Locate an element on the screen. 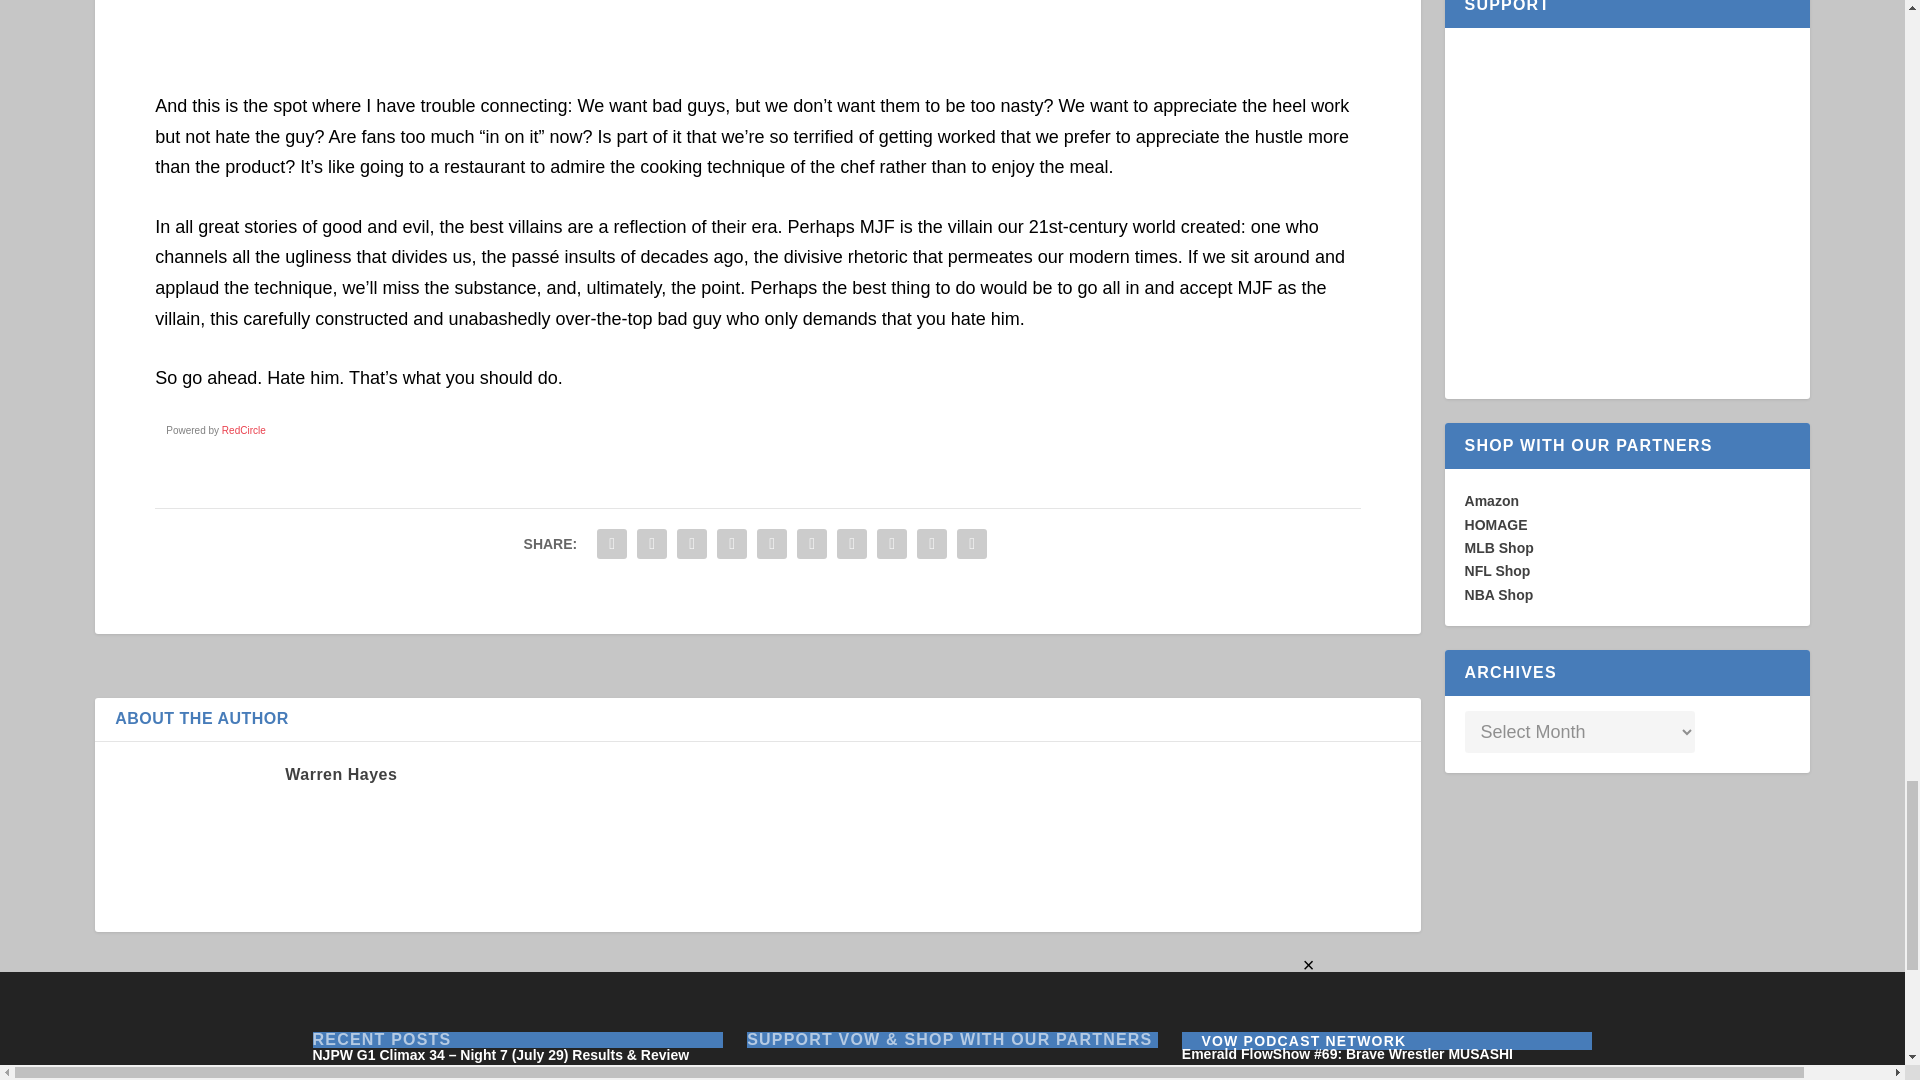 The image size is (1920, 1080). Share "Just Hate MJF. Go Ahead." via Buffer is located at coordinates (851, 543).